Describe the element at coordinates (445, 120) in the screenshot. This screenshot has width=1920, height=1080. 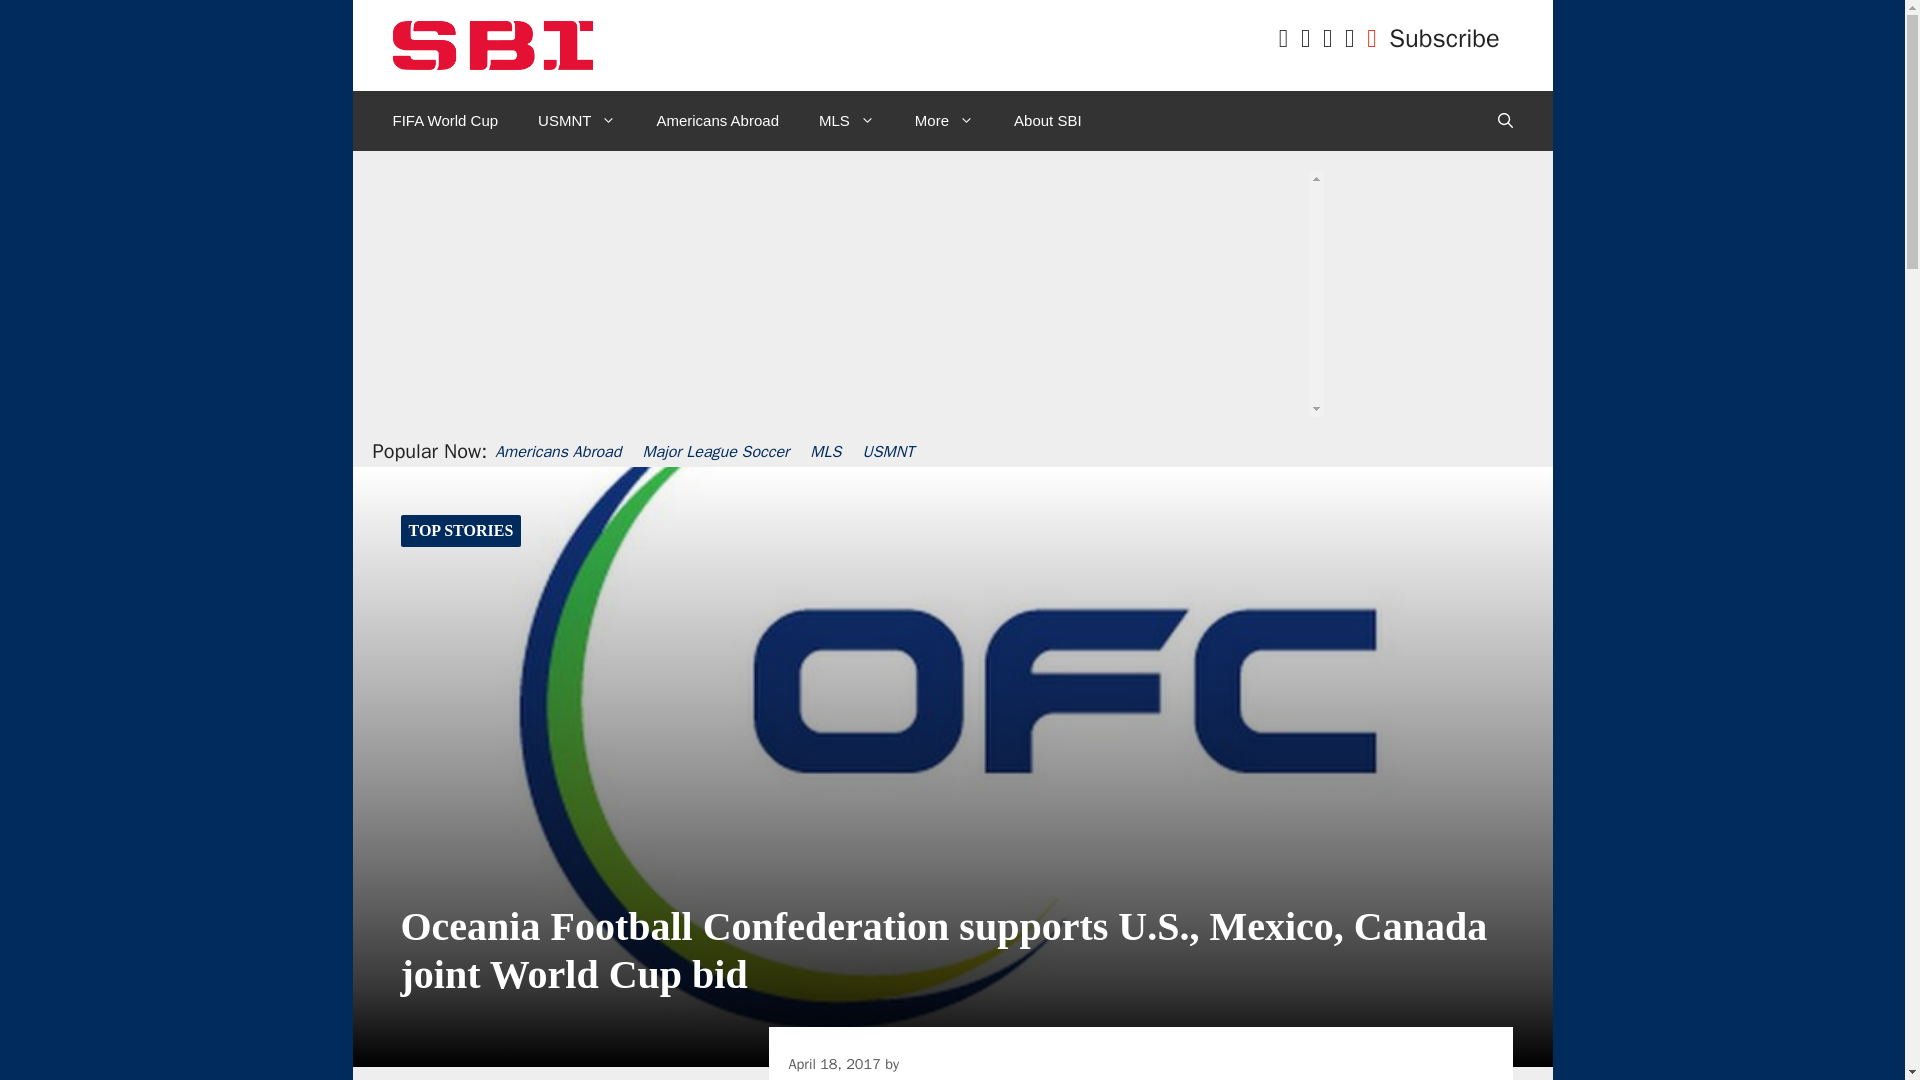
I see `FIFA World Cup` at that location.